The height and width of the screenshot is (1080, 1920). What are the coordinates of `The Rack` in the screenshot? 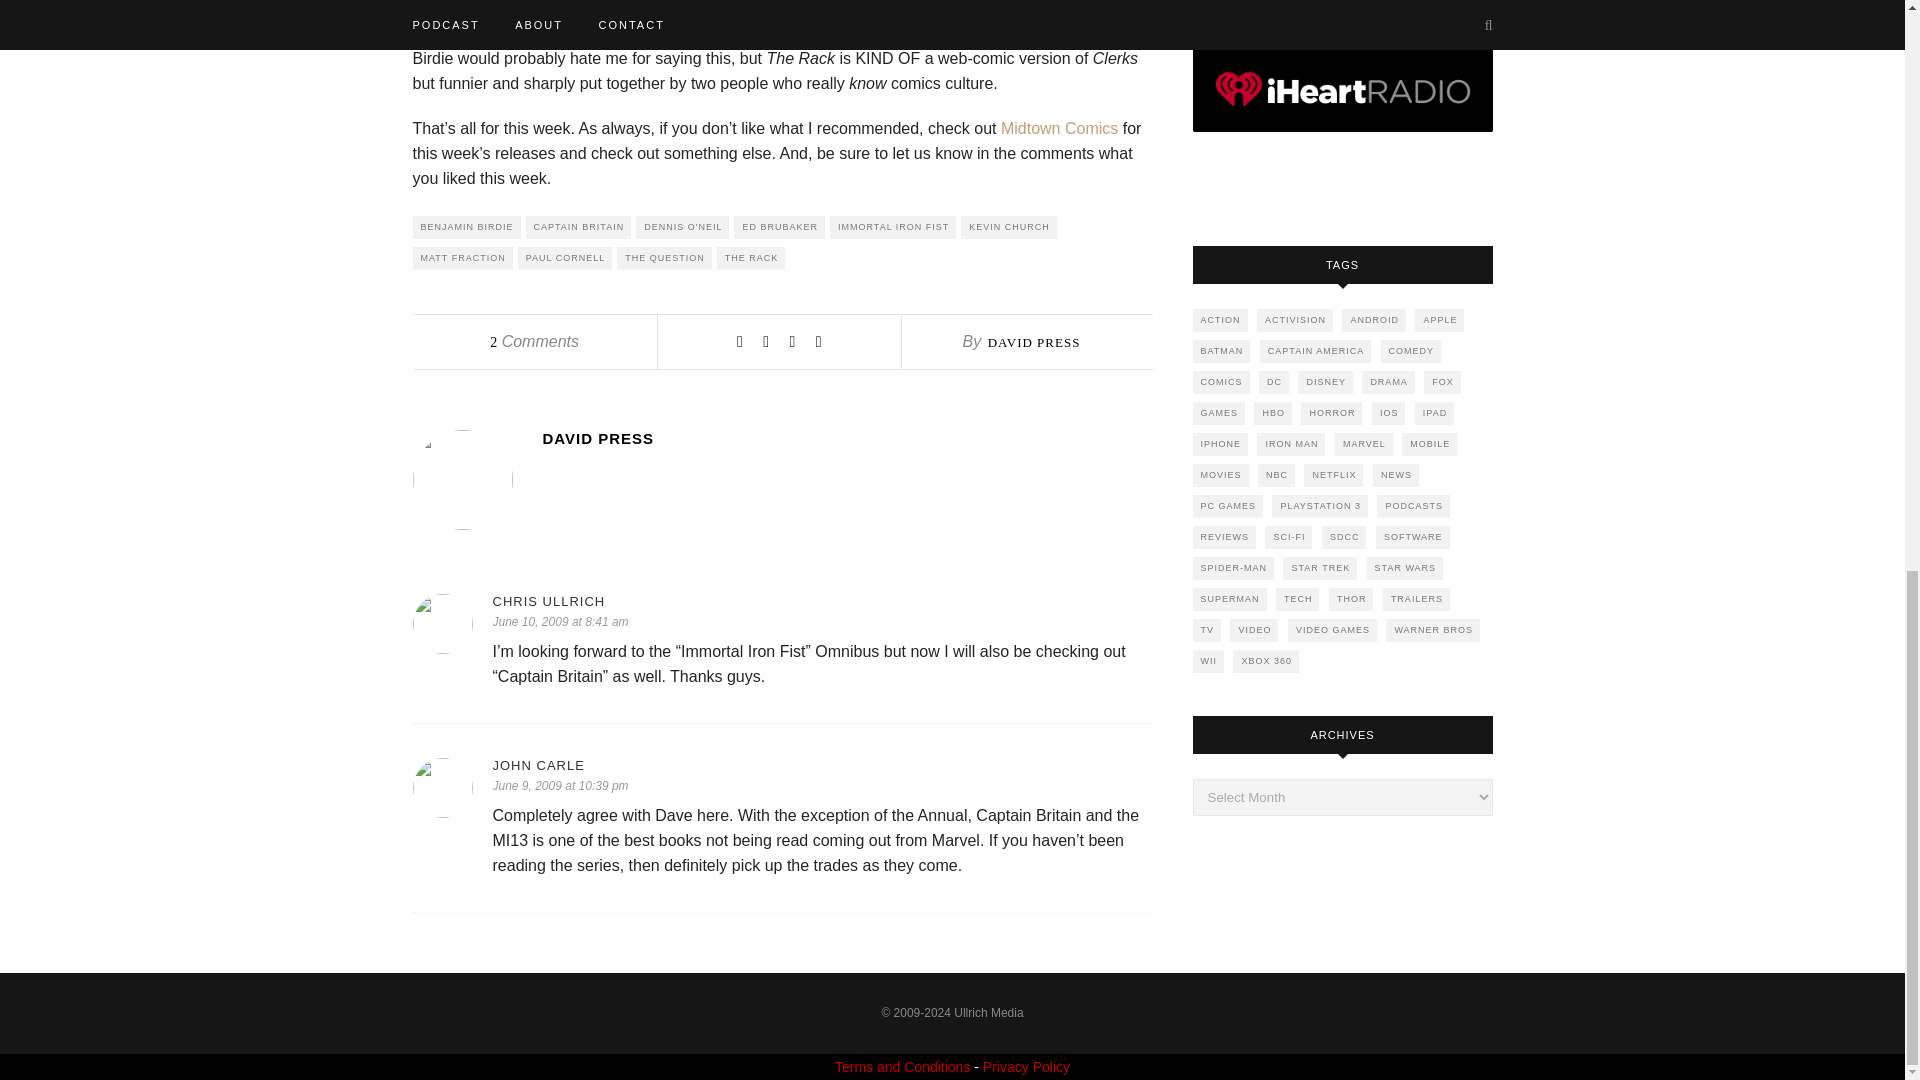 It's located at (1002, 33).